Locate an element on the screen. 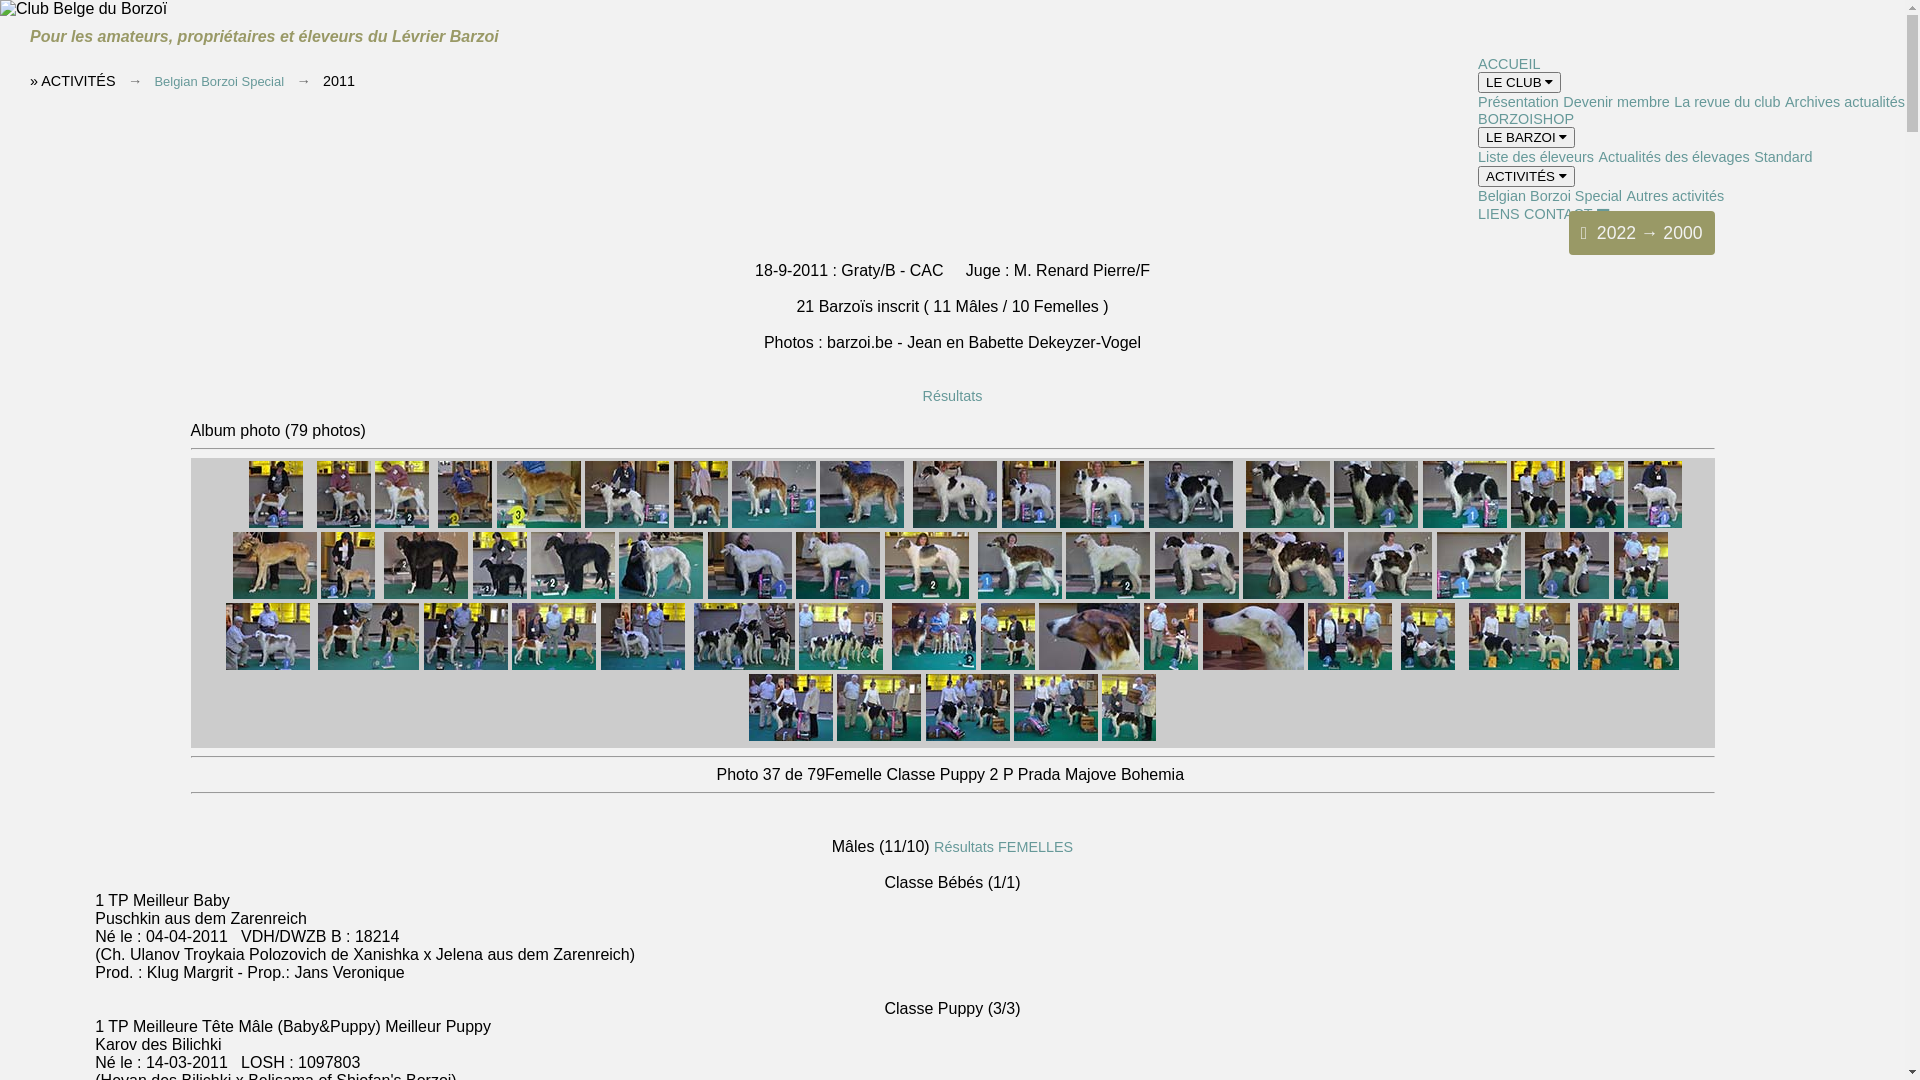 The height and width of the screenshot is (1080, 1920). agrandir is located at coordinates (926, 594).